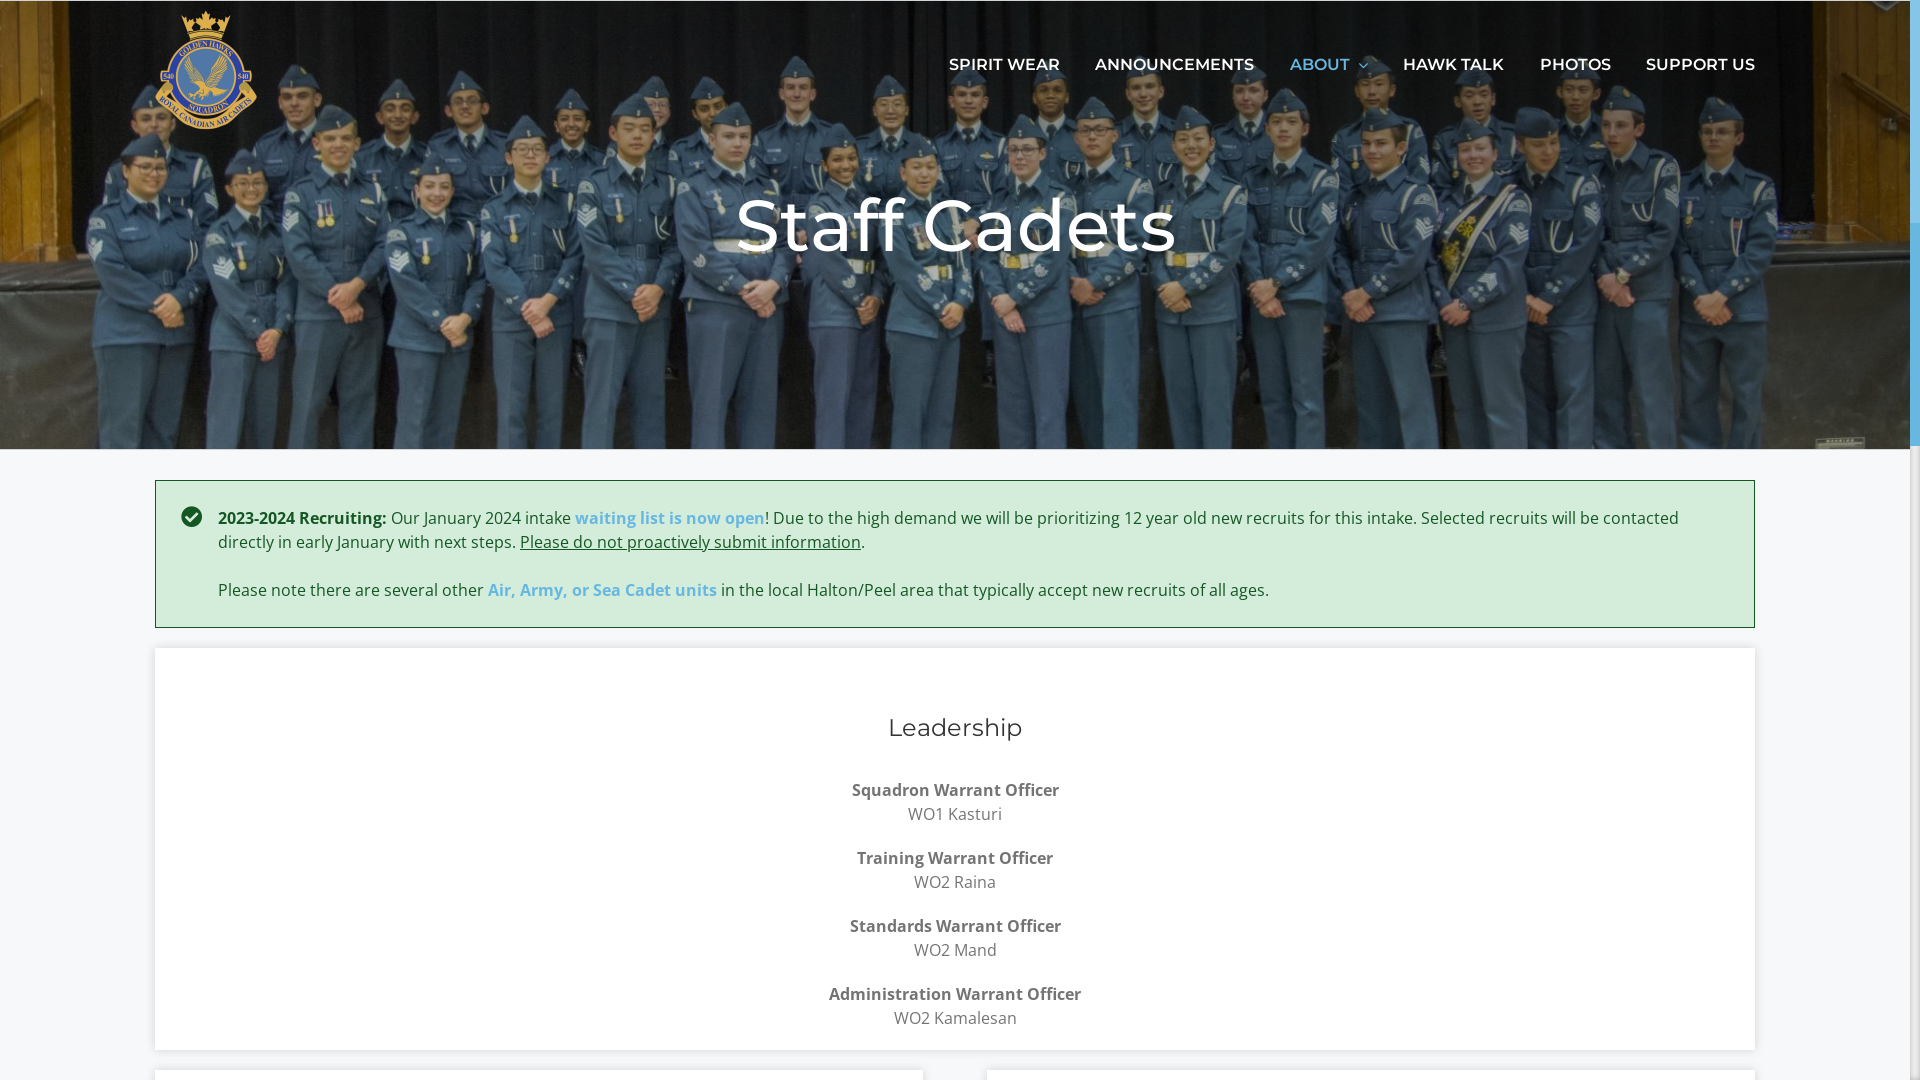 The height and width of the screenshot is (1080, 1920). Describe the element at coordinates (1004, 64) in the screenshot. I see `SPIRIT WEAR` at that location.